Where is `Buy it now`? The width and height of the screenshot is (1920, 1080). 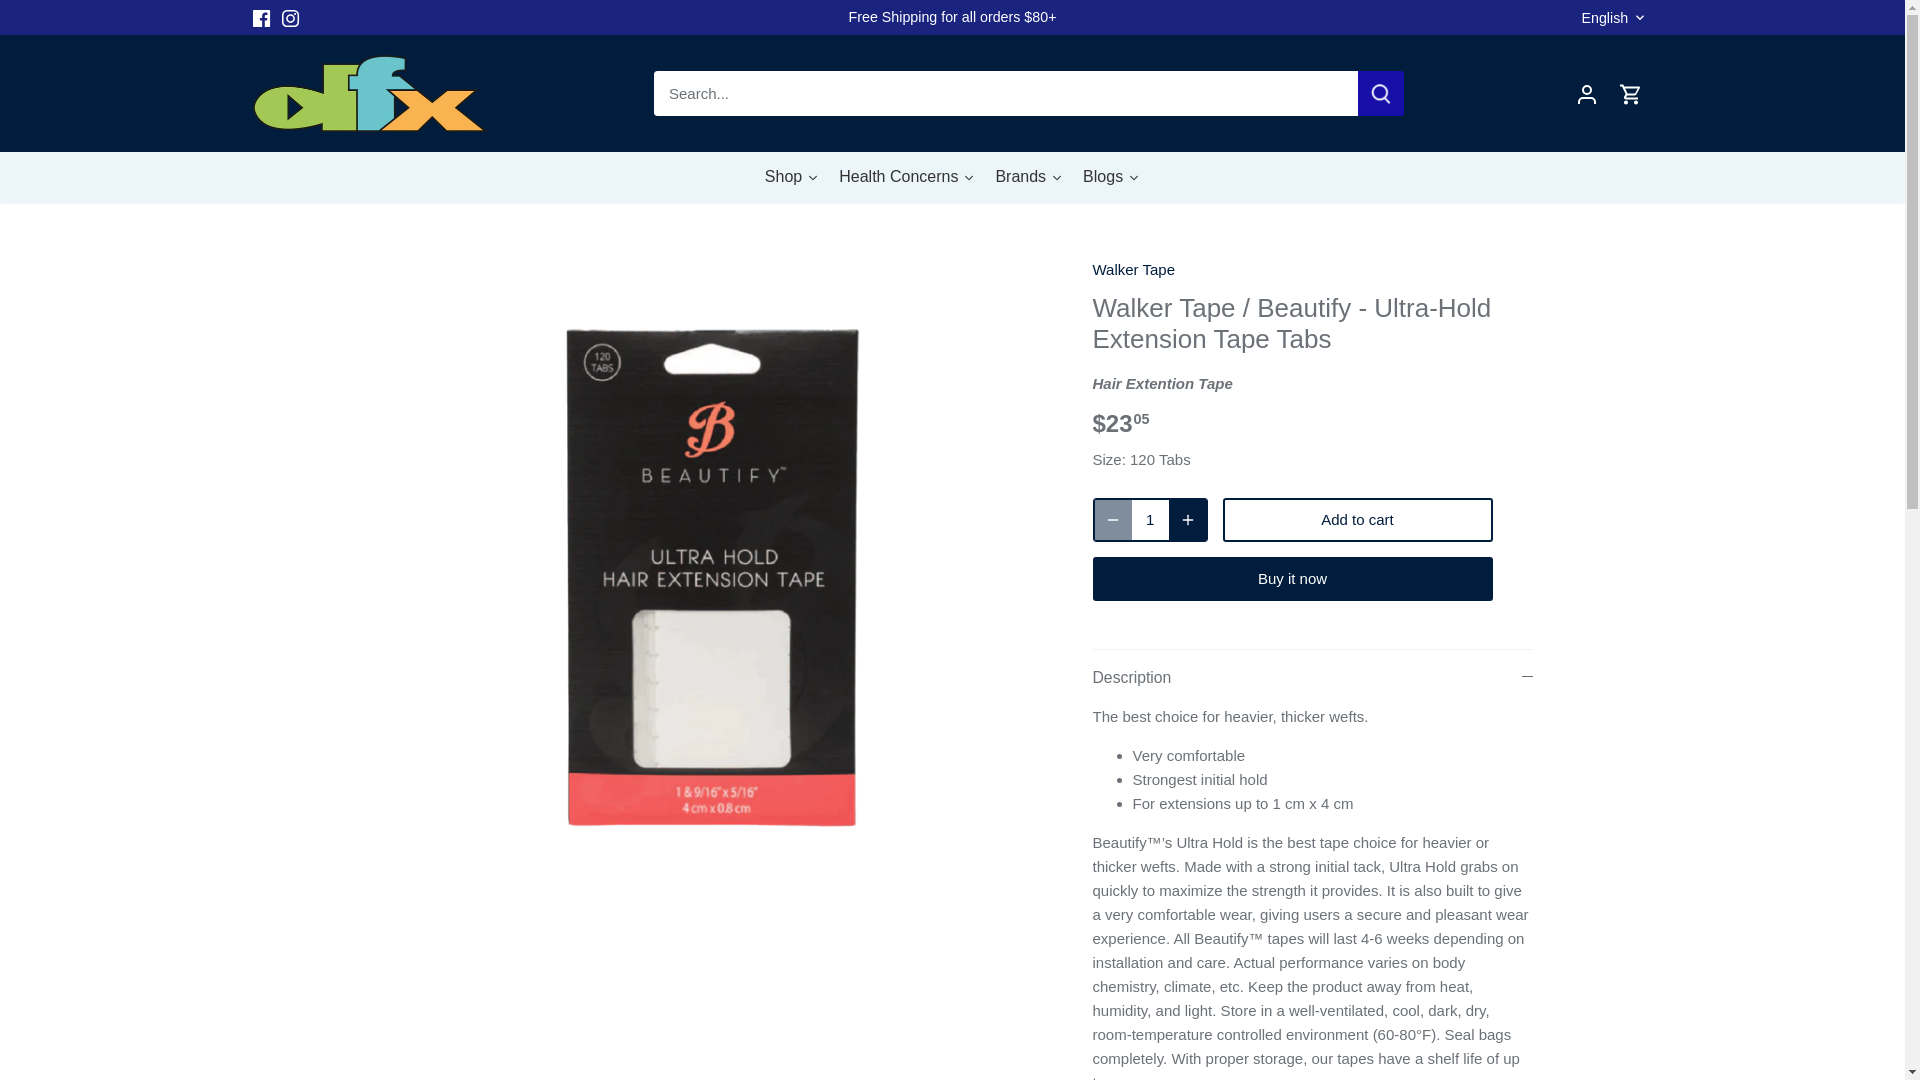
Buy it now is located at coordinates (1292, 578).